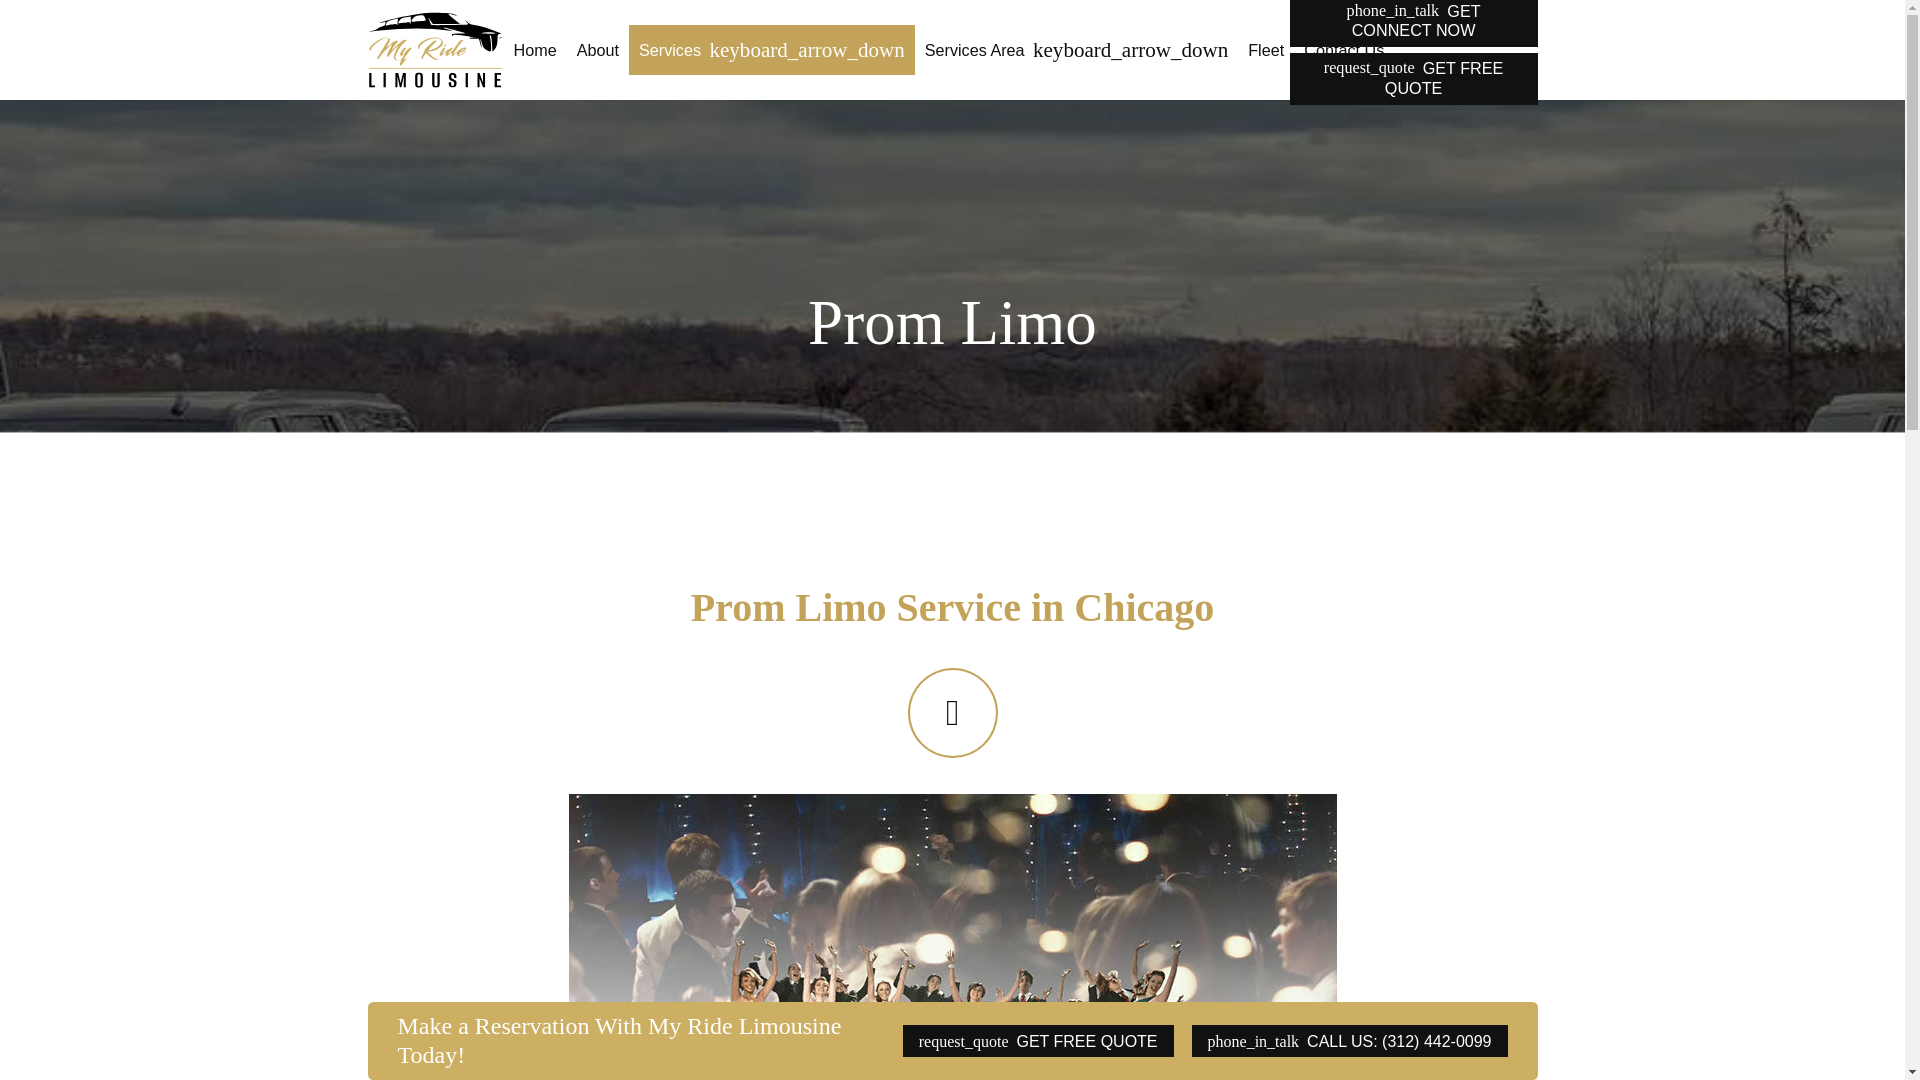 The width and height of the screenshot is (1920, 1080). I want to click on Home, so click(534, 49).